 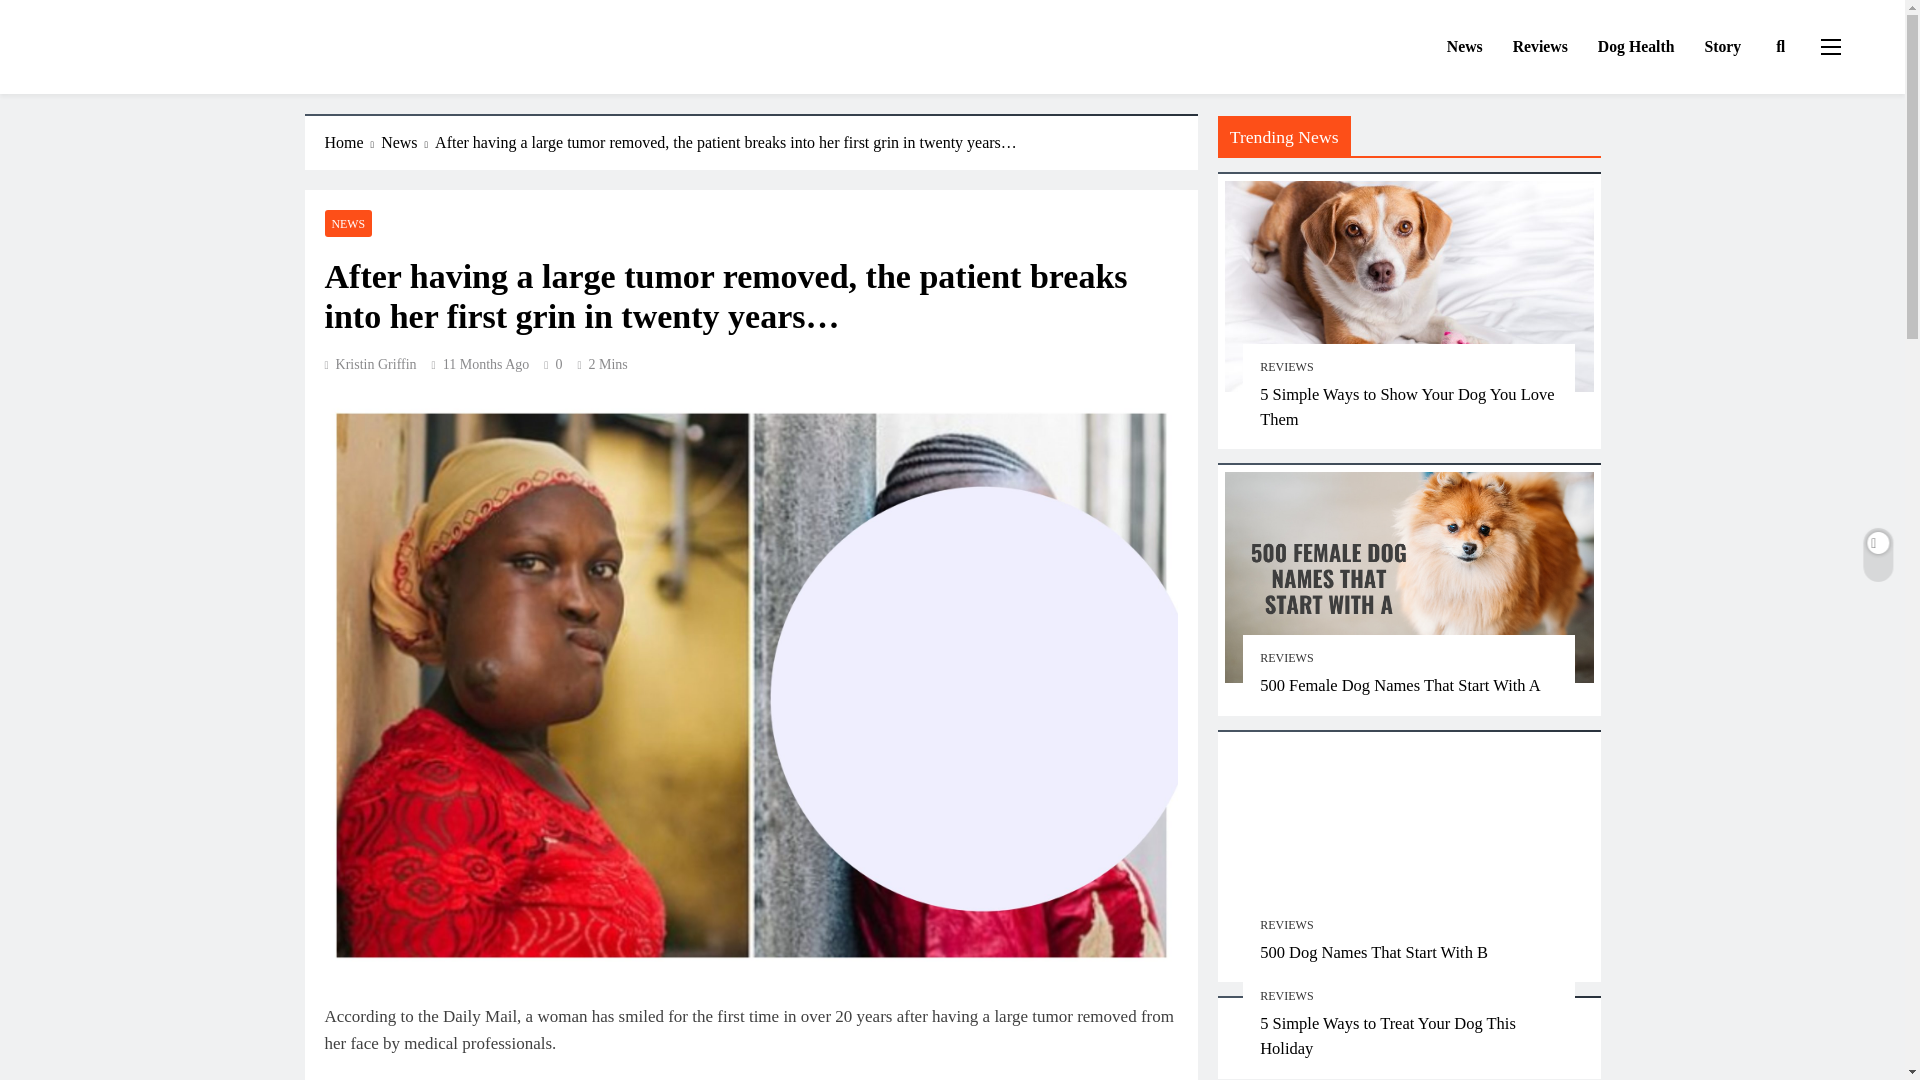 What do you see at coordinates (1374, 952) in the screenshot?
I see `500 Dog Names That Start With B` at bounding box center [1374, 952].